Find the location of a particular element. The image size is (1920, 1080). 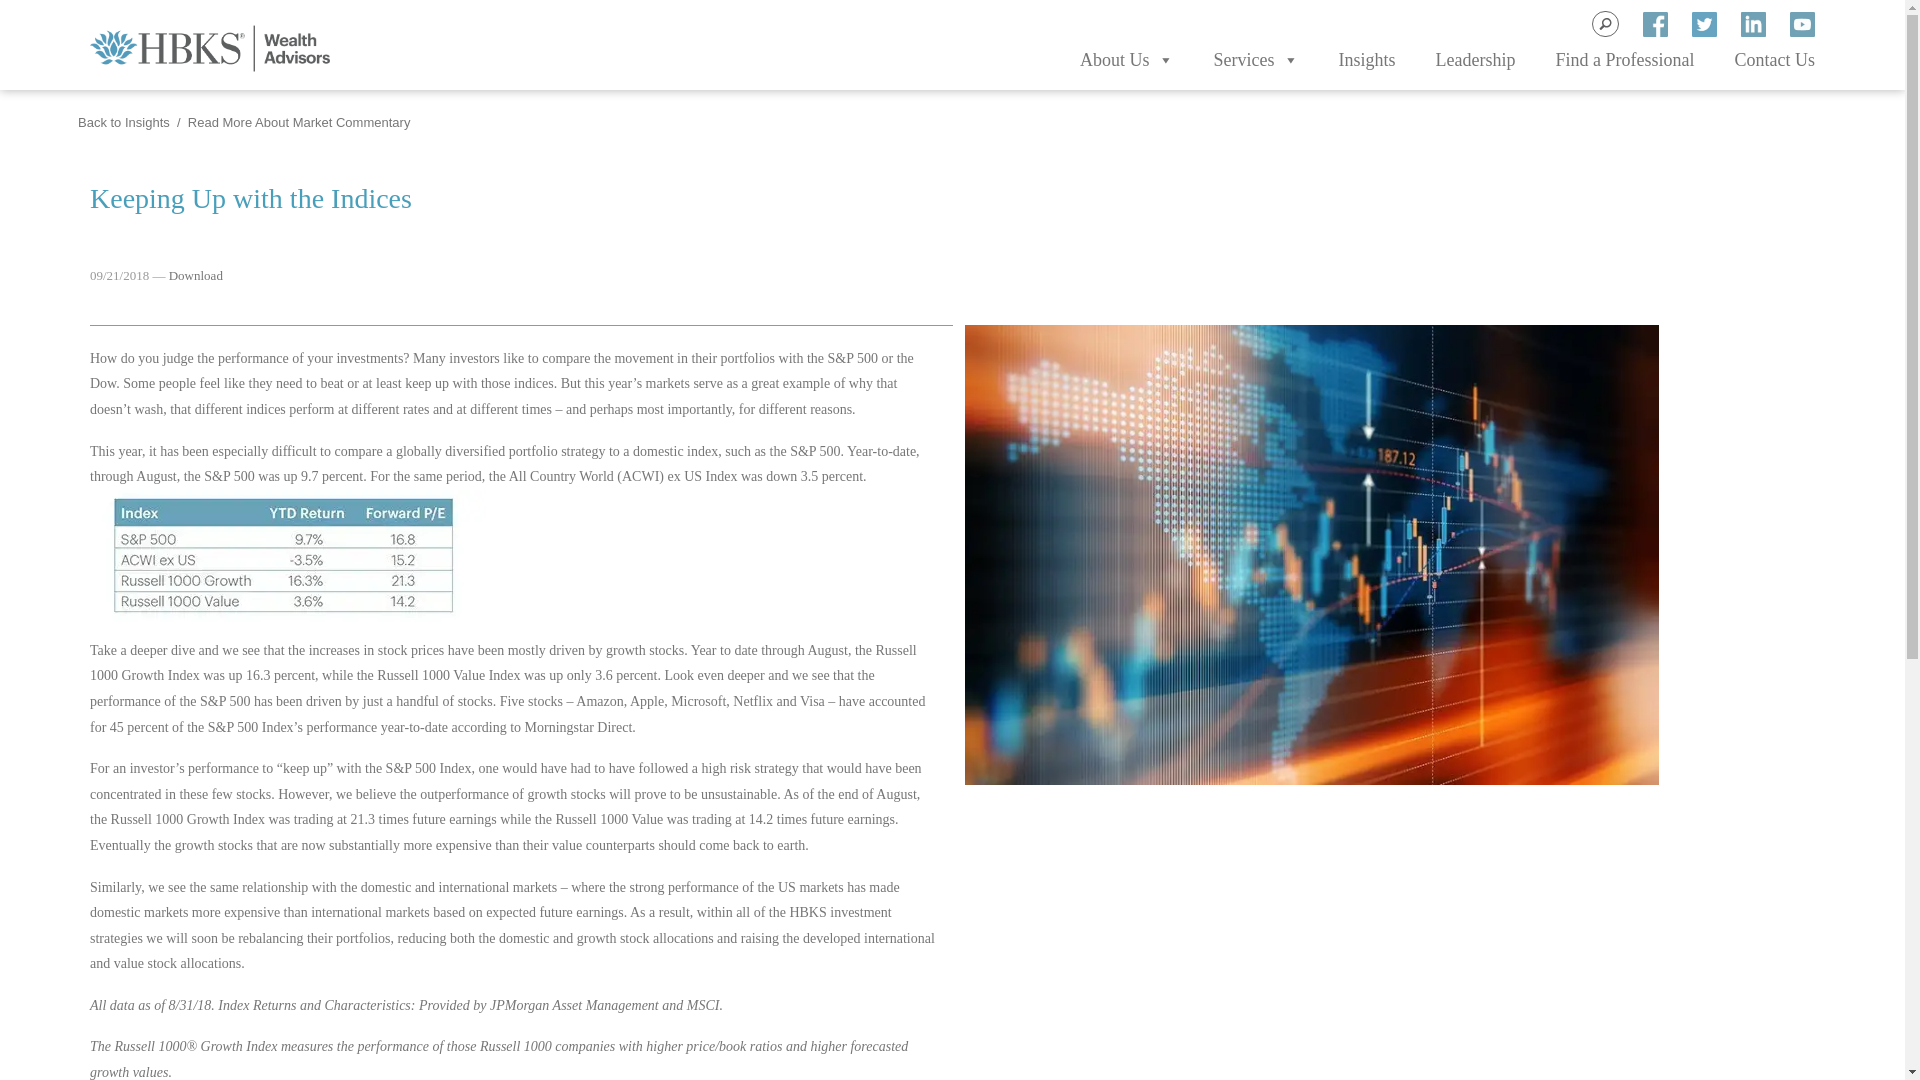

Search is located at coordinates (30, 12).